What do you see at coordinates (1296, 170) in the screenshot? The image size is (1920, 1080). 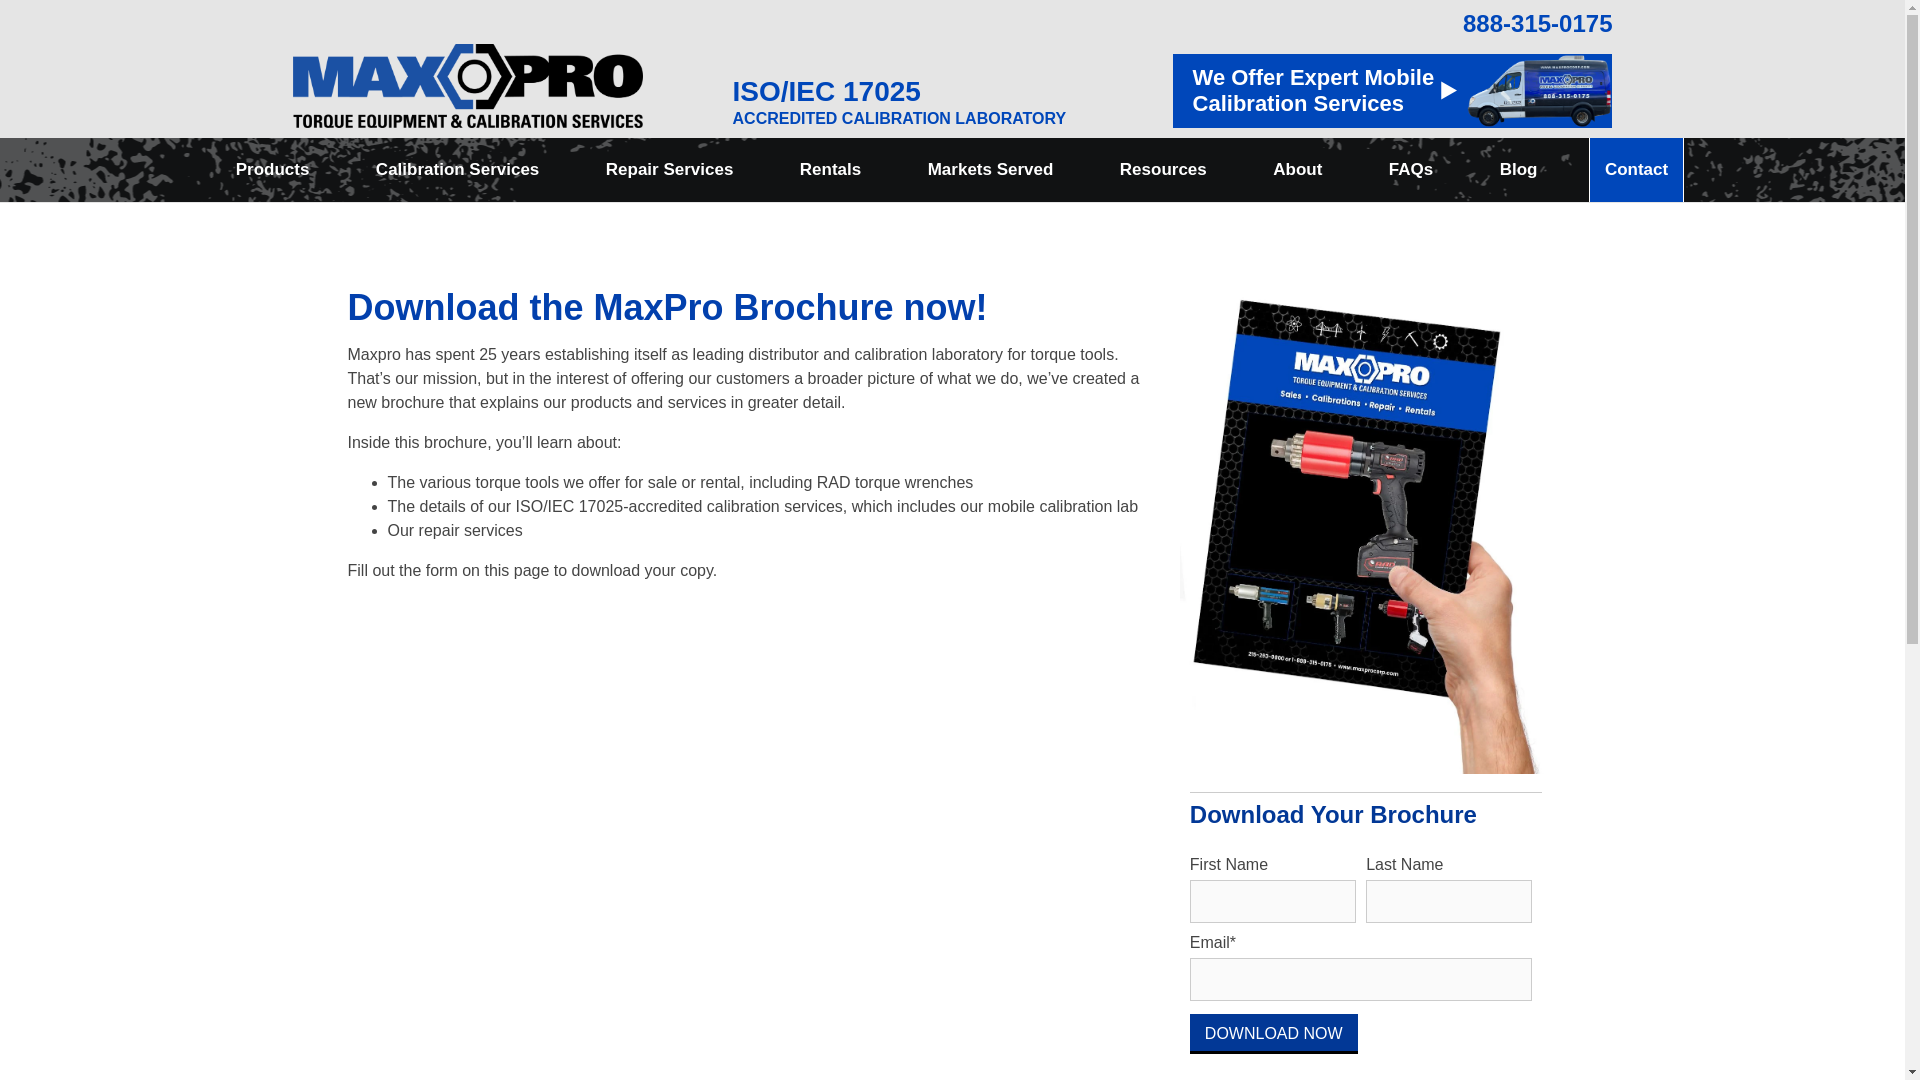 I see `About` at bounding box center [1296, 170].